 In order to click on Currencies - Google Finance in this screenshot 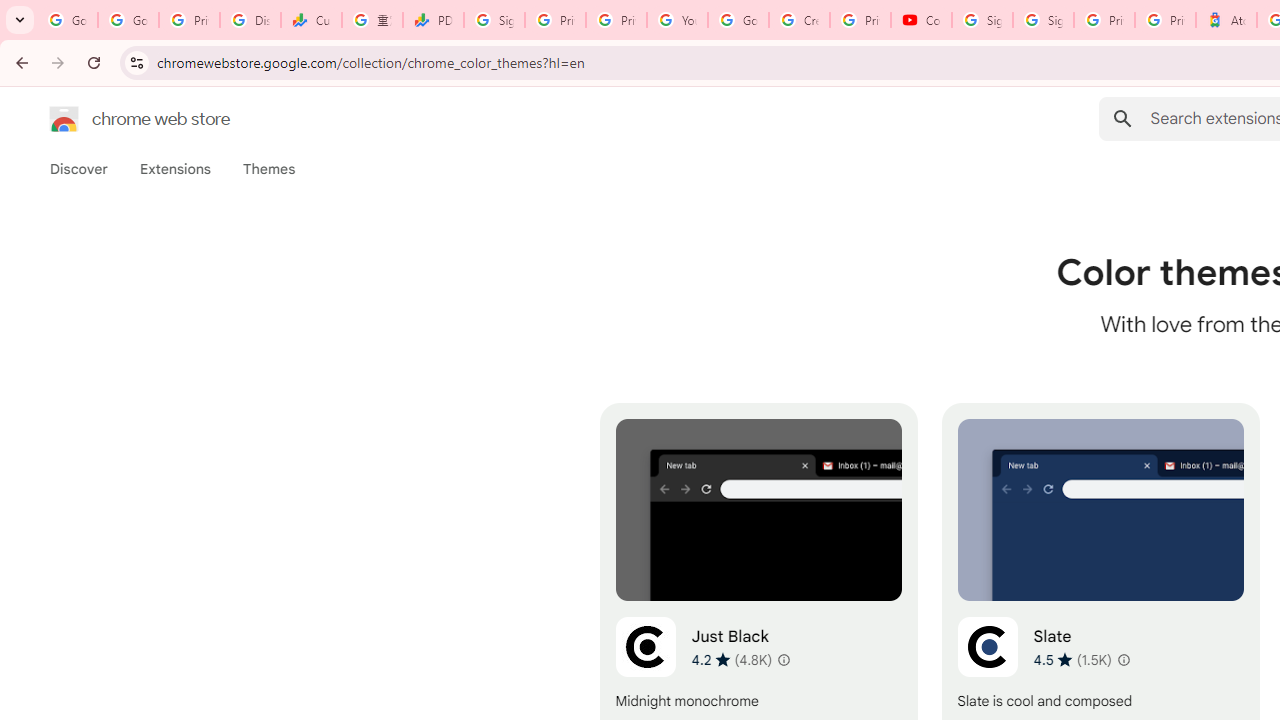, I will do `click(310, 20)`.